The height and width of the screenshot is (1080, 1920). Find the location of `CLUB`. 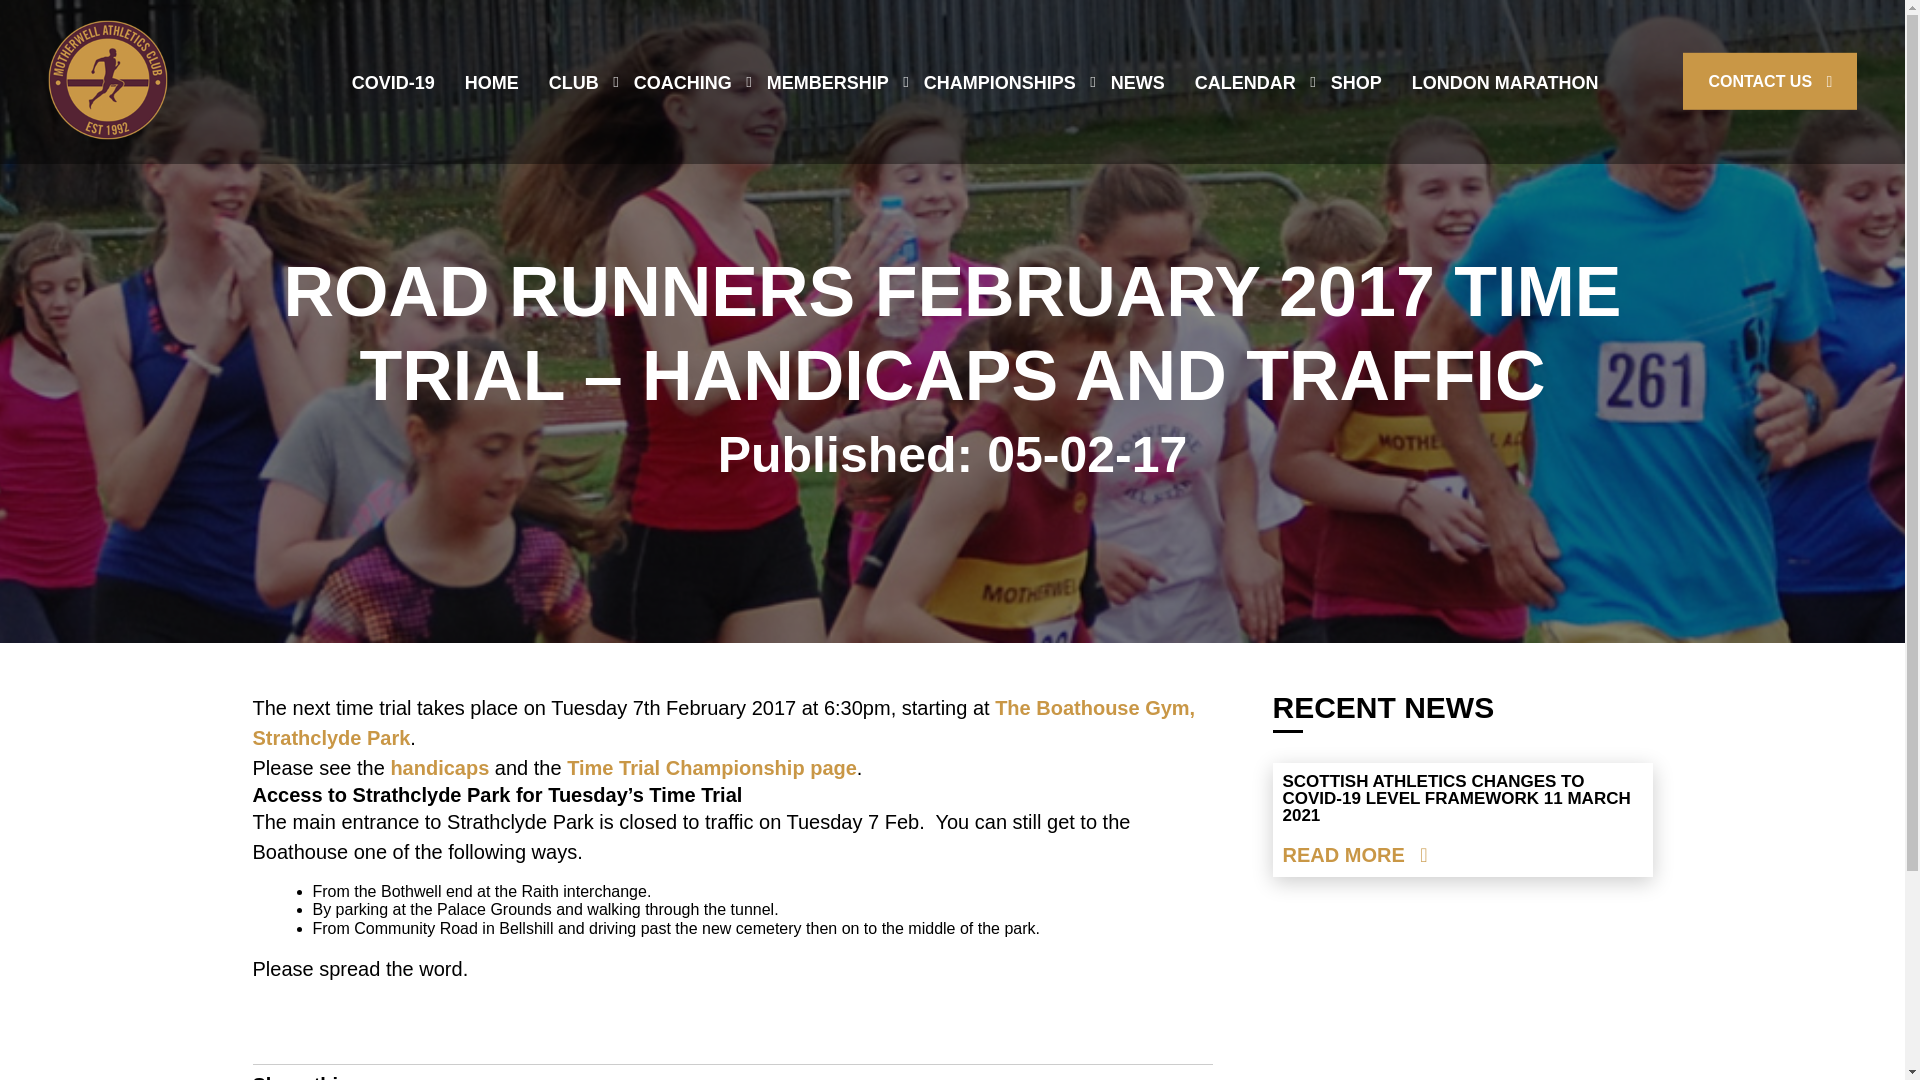

CLUB is located at coordinates (574, 83).